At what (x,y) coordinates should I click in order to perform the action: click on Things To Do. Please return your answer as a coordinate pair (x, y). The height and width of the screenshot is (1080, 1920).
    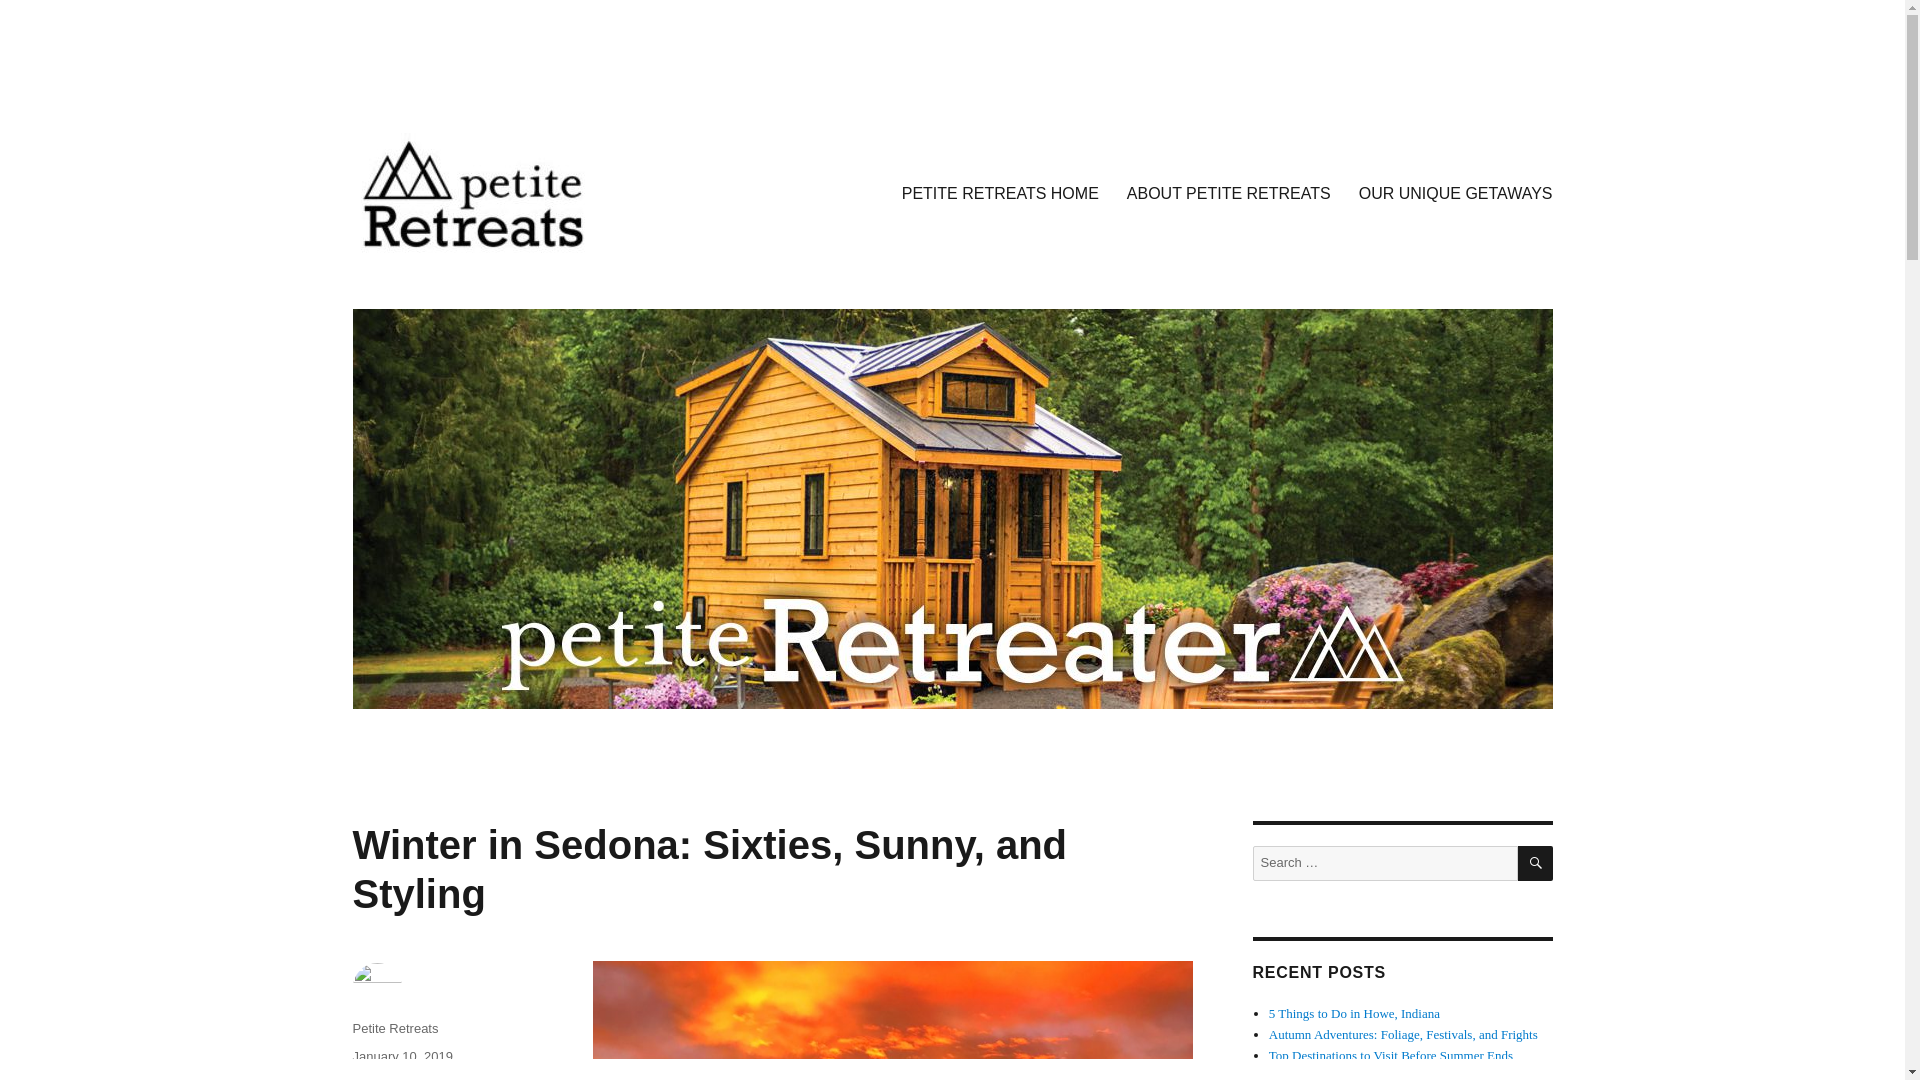
    Looking at the image, I should click on (472, 1078).